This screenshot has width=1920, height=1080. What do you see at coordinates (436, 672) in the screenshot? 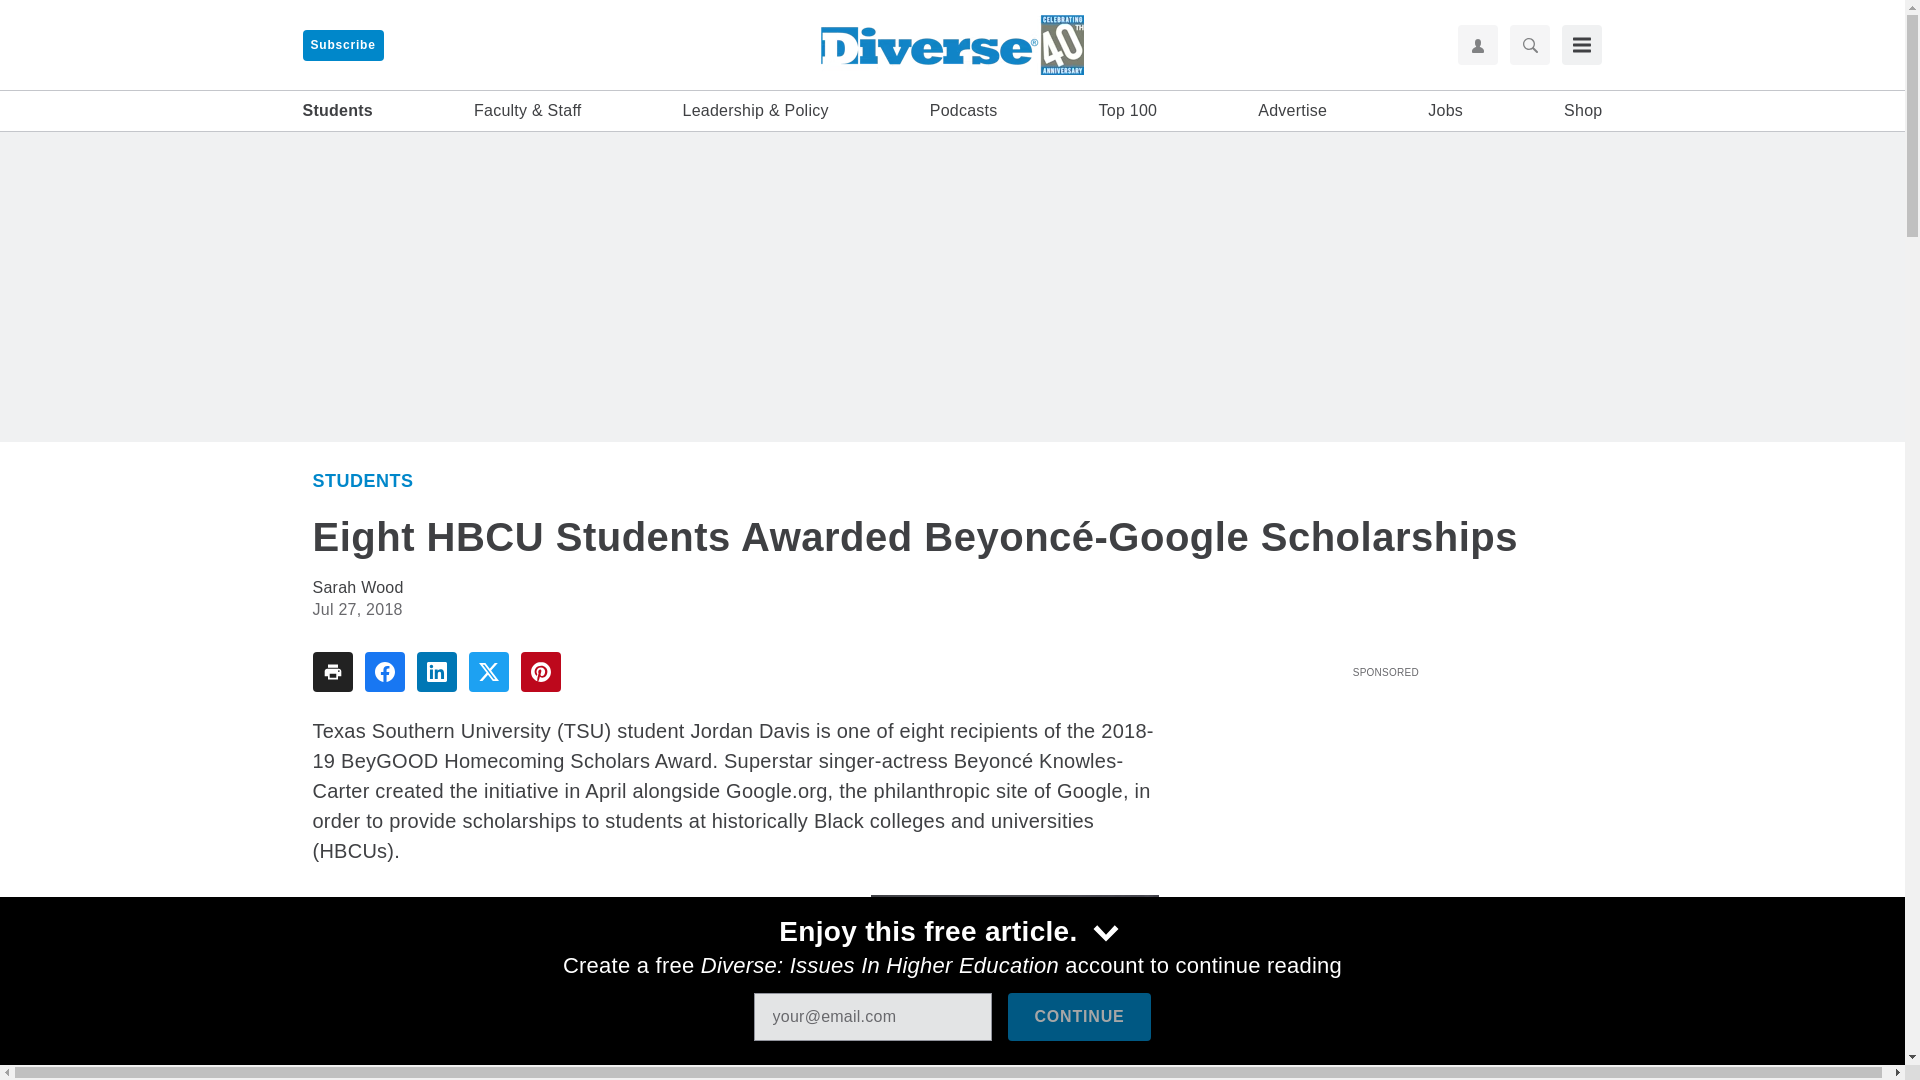
I see `Share To linkedin` at bounding box center [436, 672].